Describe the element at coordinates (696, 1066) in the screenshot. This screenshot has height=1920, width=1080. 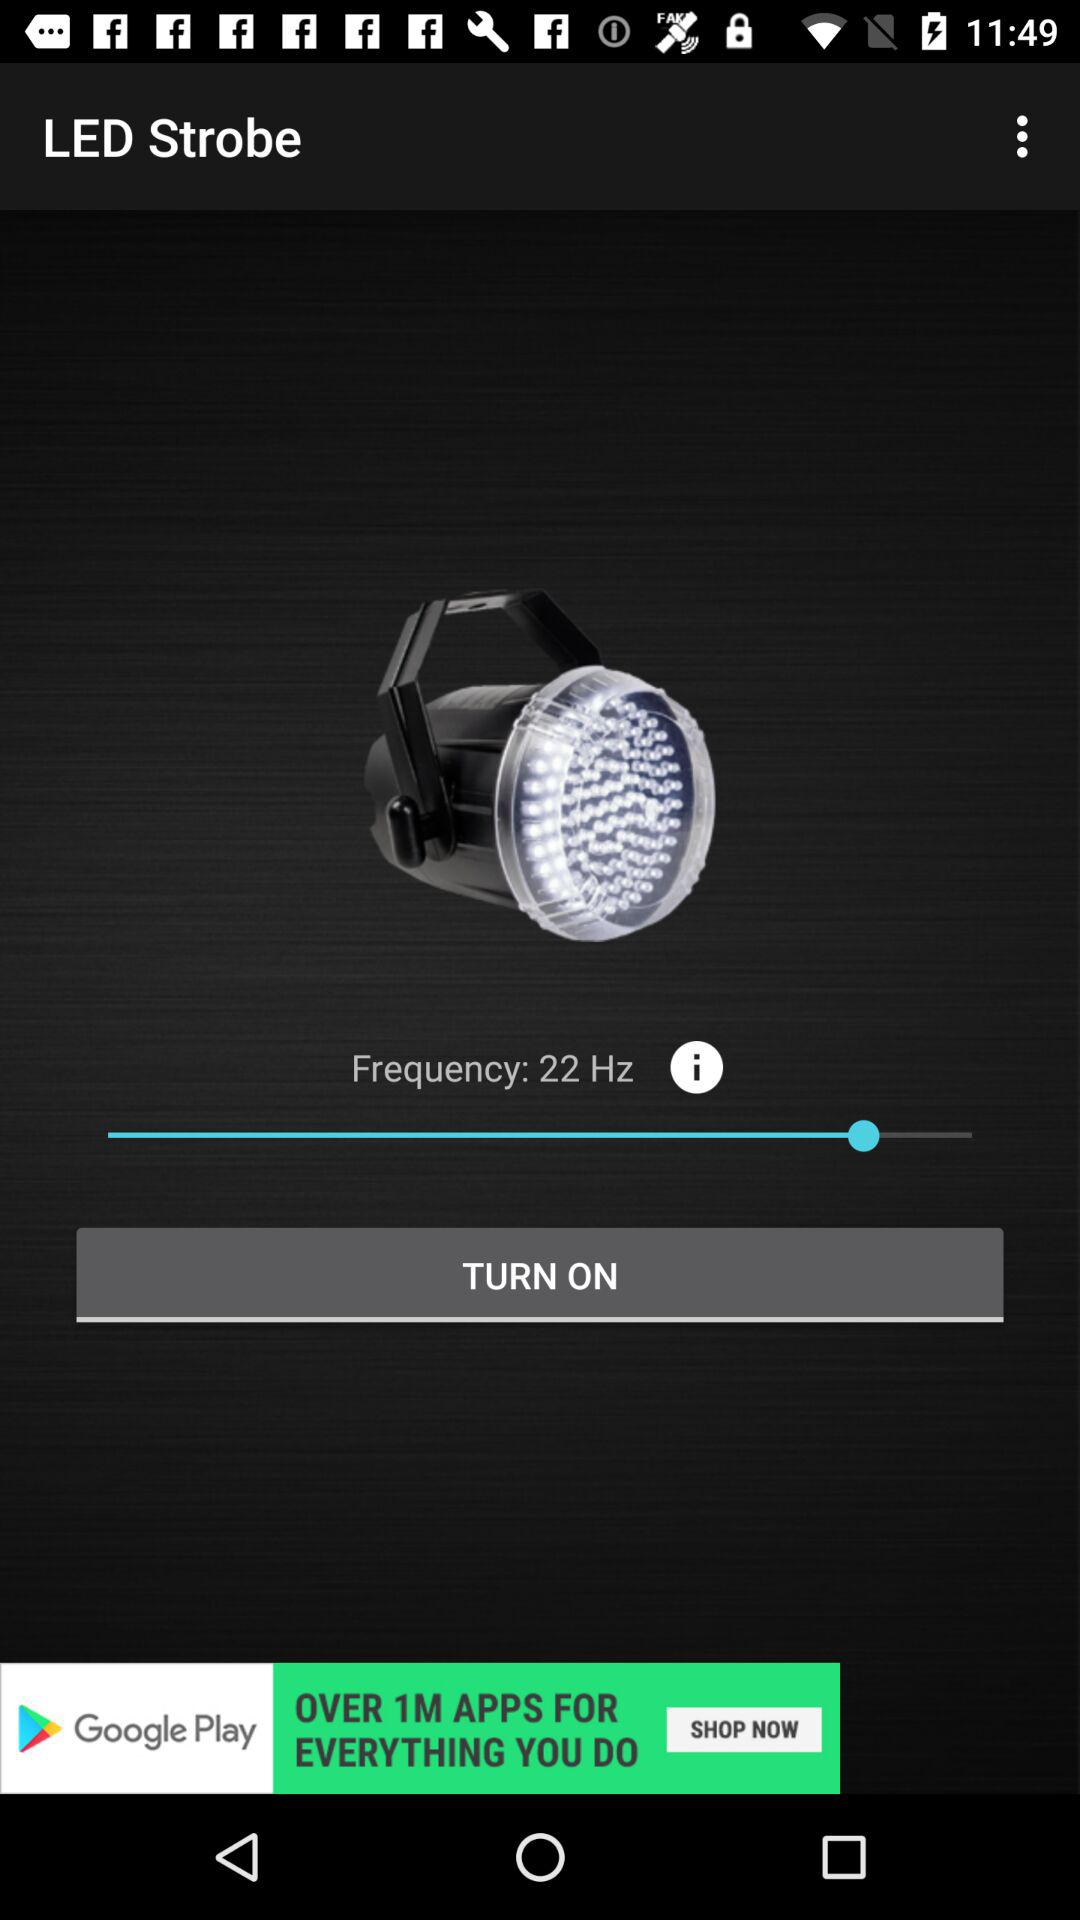
I see `show more information` at that location.